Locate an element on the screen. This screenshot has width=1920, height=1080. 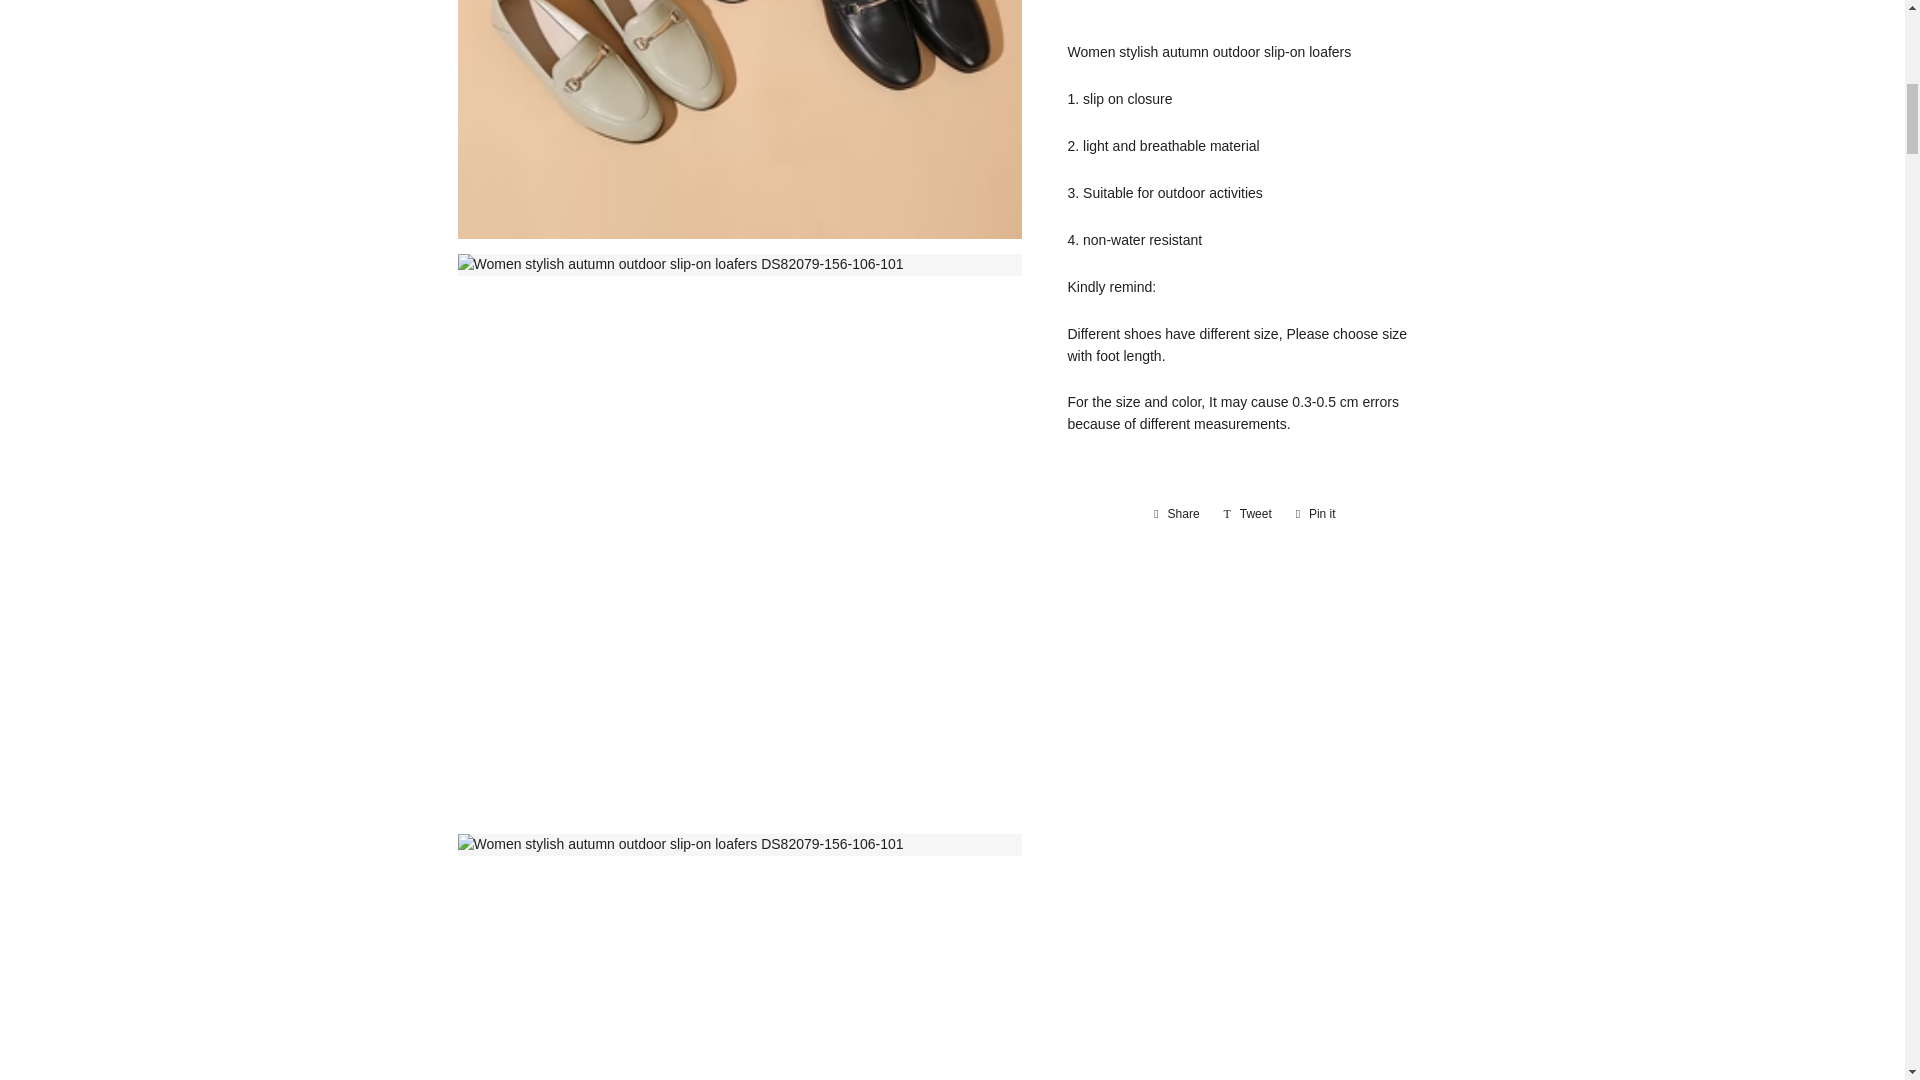
Share on Facebook is located at coordinates (1176, 514).